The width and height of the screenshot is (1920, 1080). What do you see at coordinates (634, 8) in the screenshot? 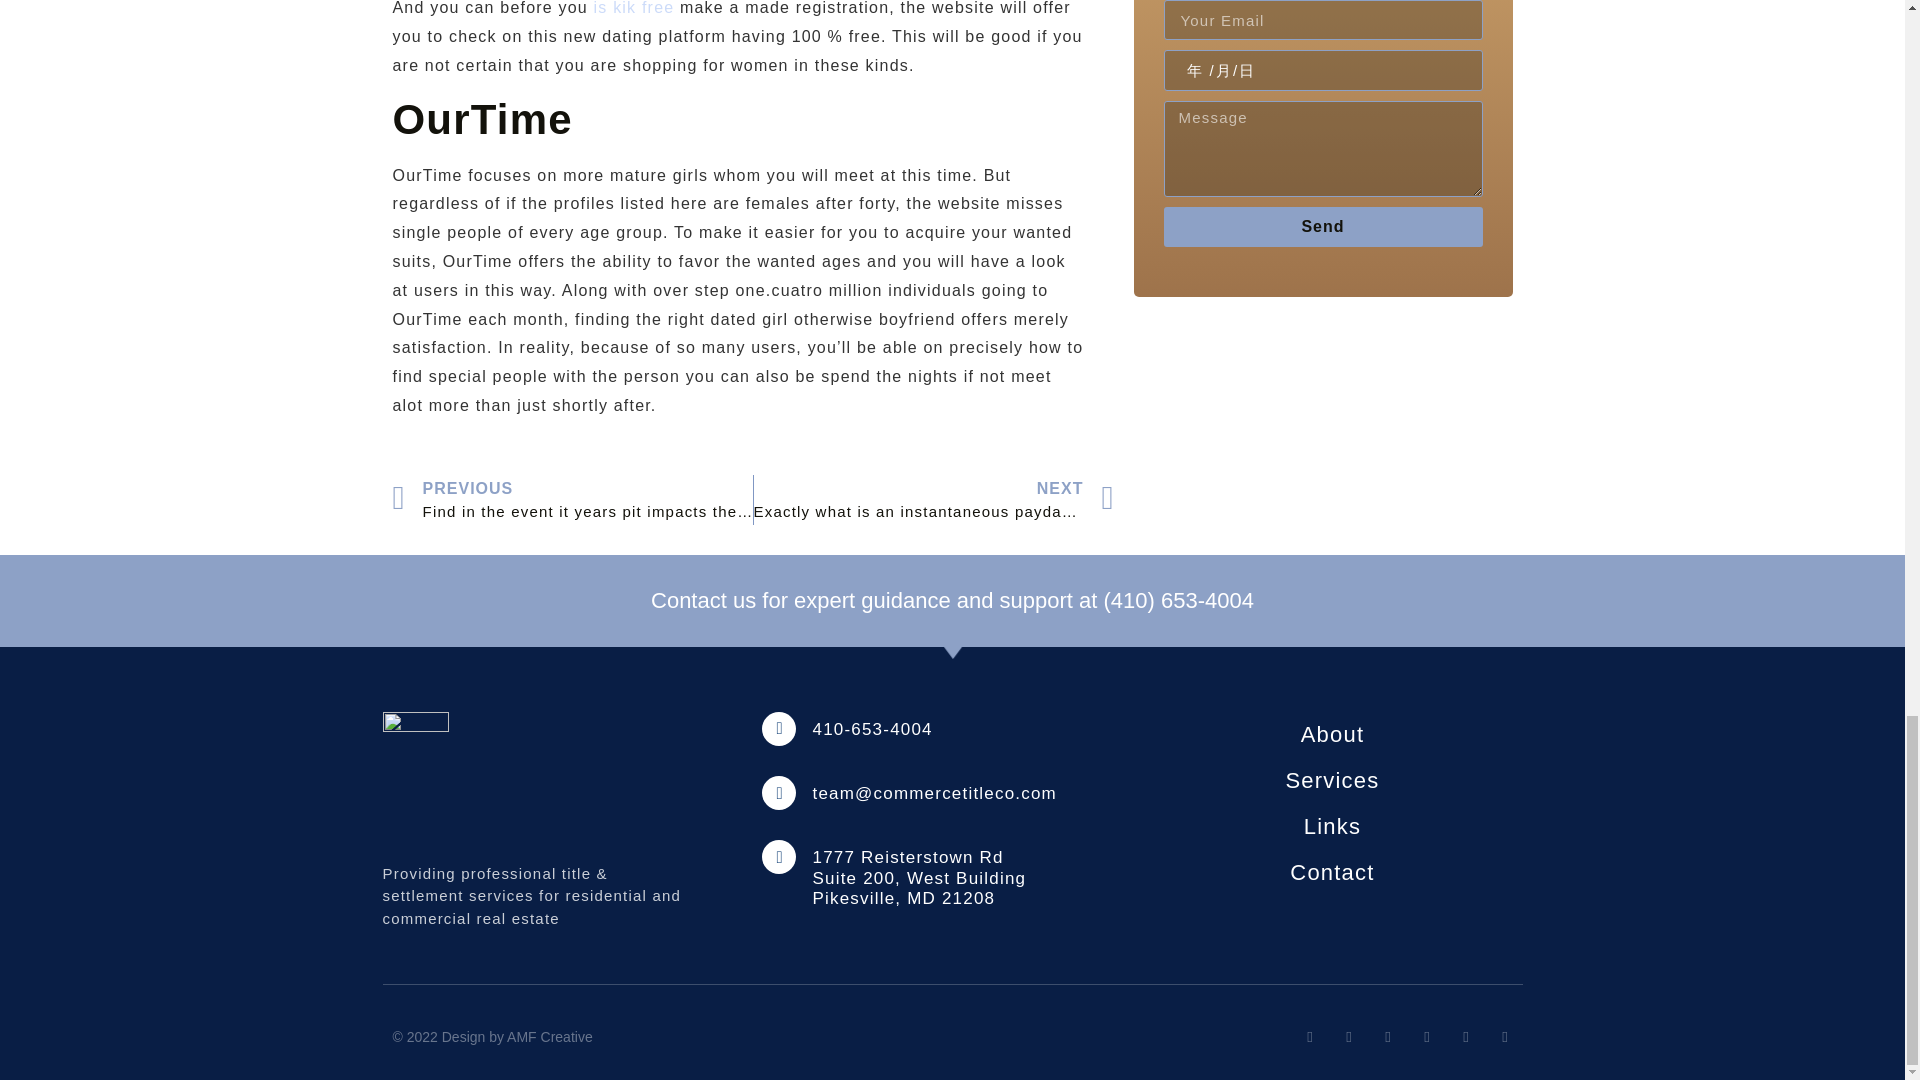
I see `is kik free` at bounding box center [634, 8].